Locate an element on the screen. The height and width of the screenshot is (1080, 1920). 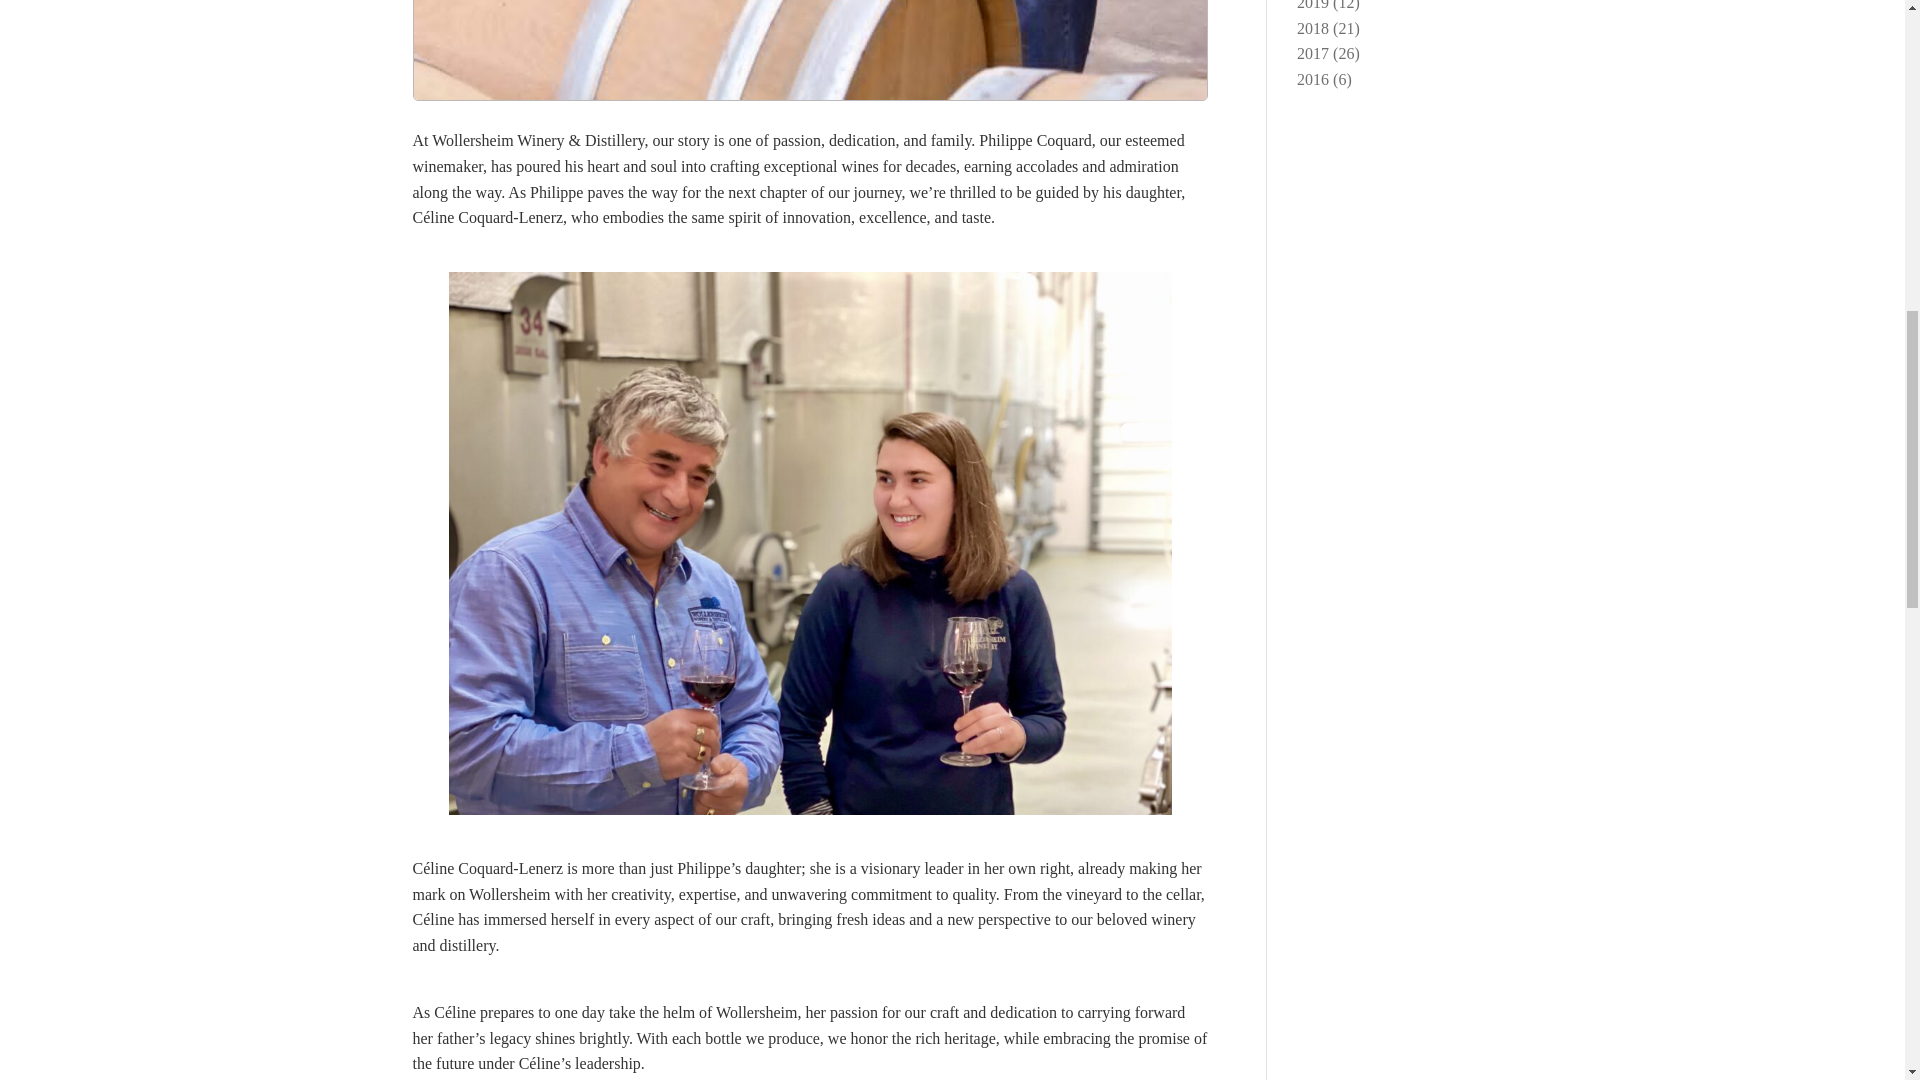
FareHarbor is located at coordinates (1770, 85).